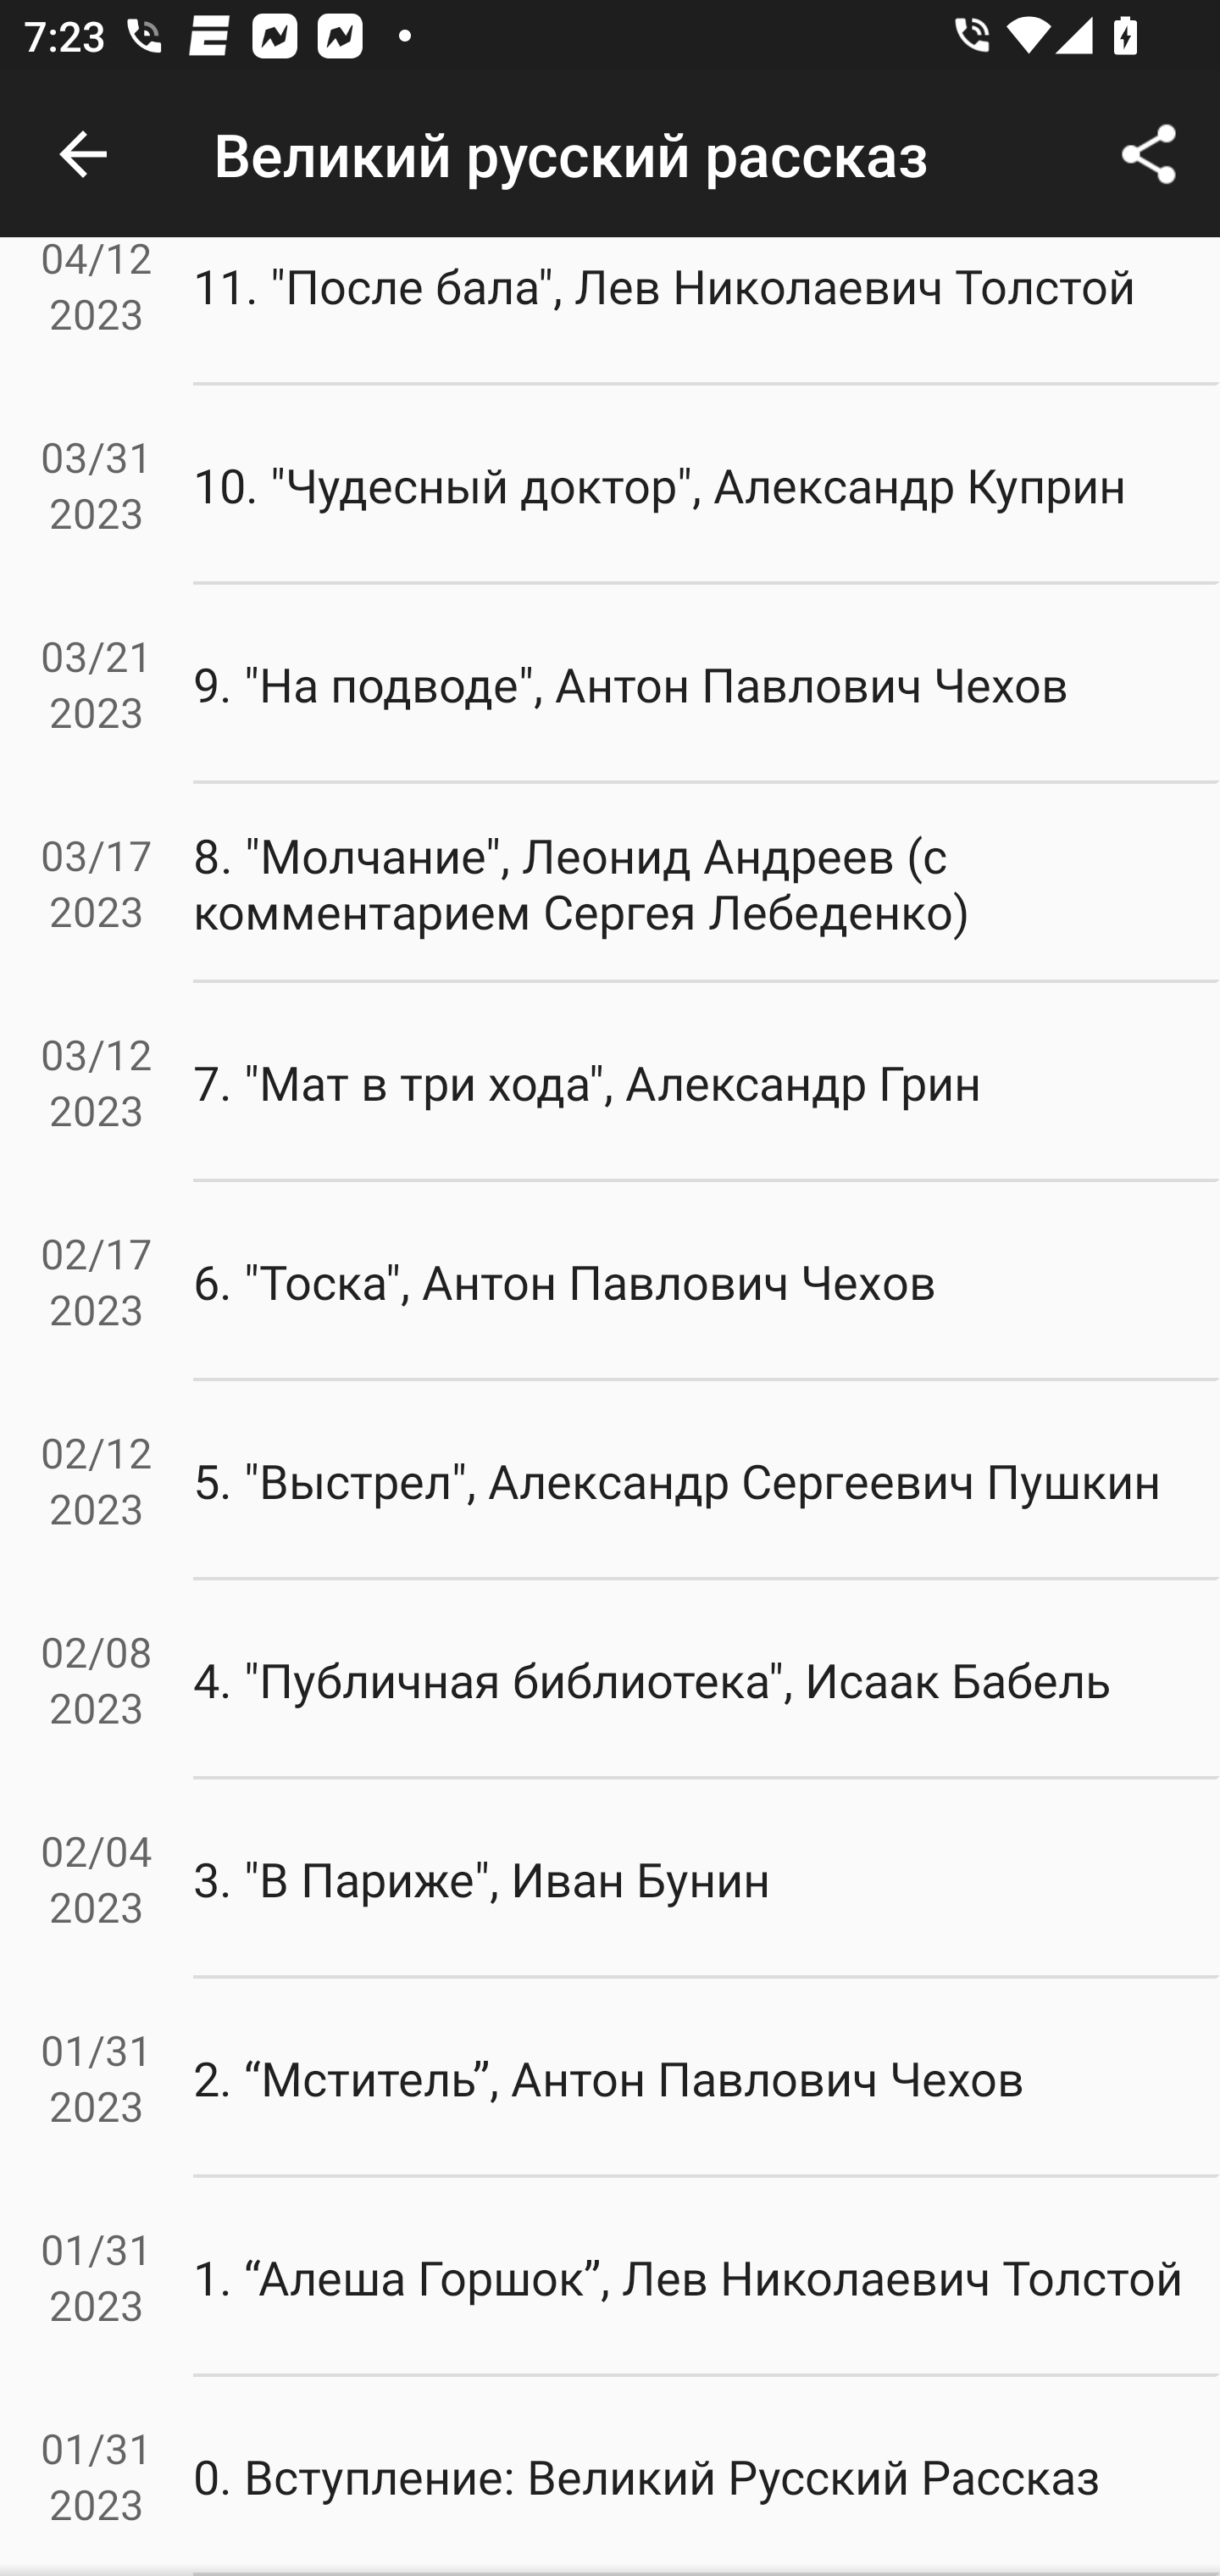 The width and height of the screenshot is (1220, 2576). I want to click on Navigate up, so click(83, 154).